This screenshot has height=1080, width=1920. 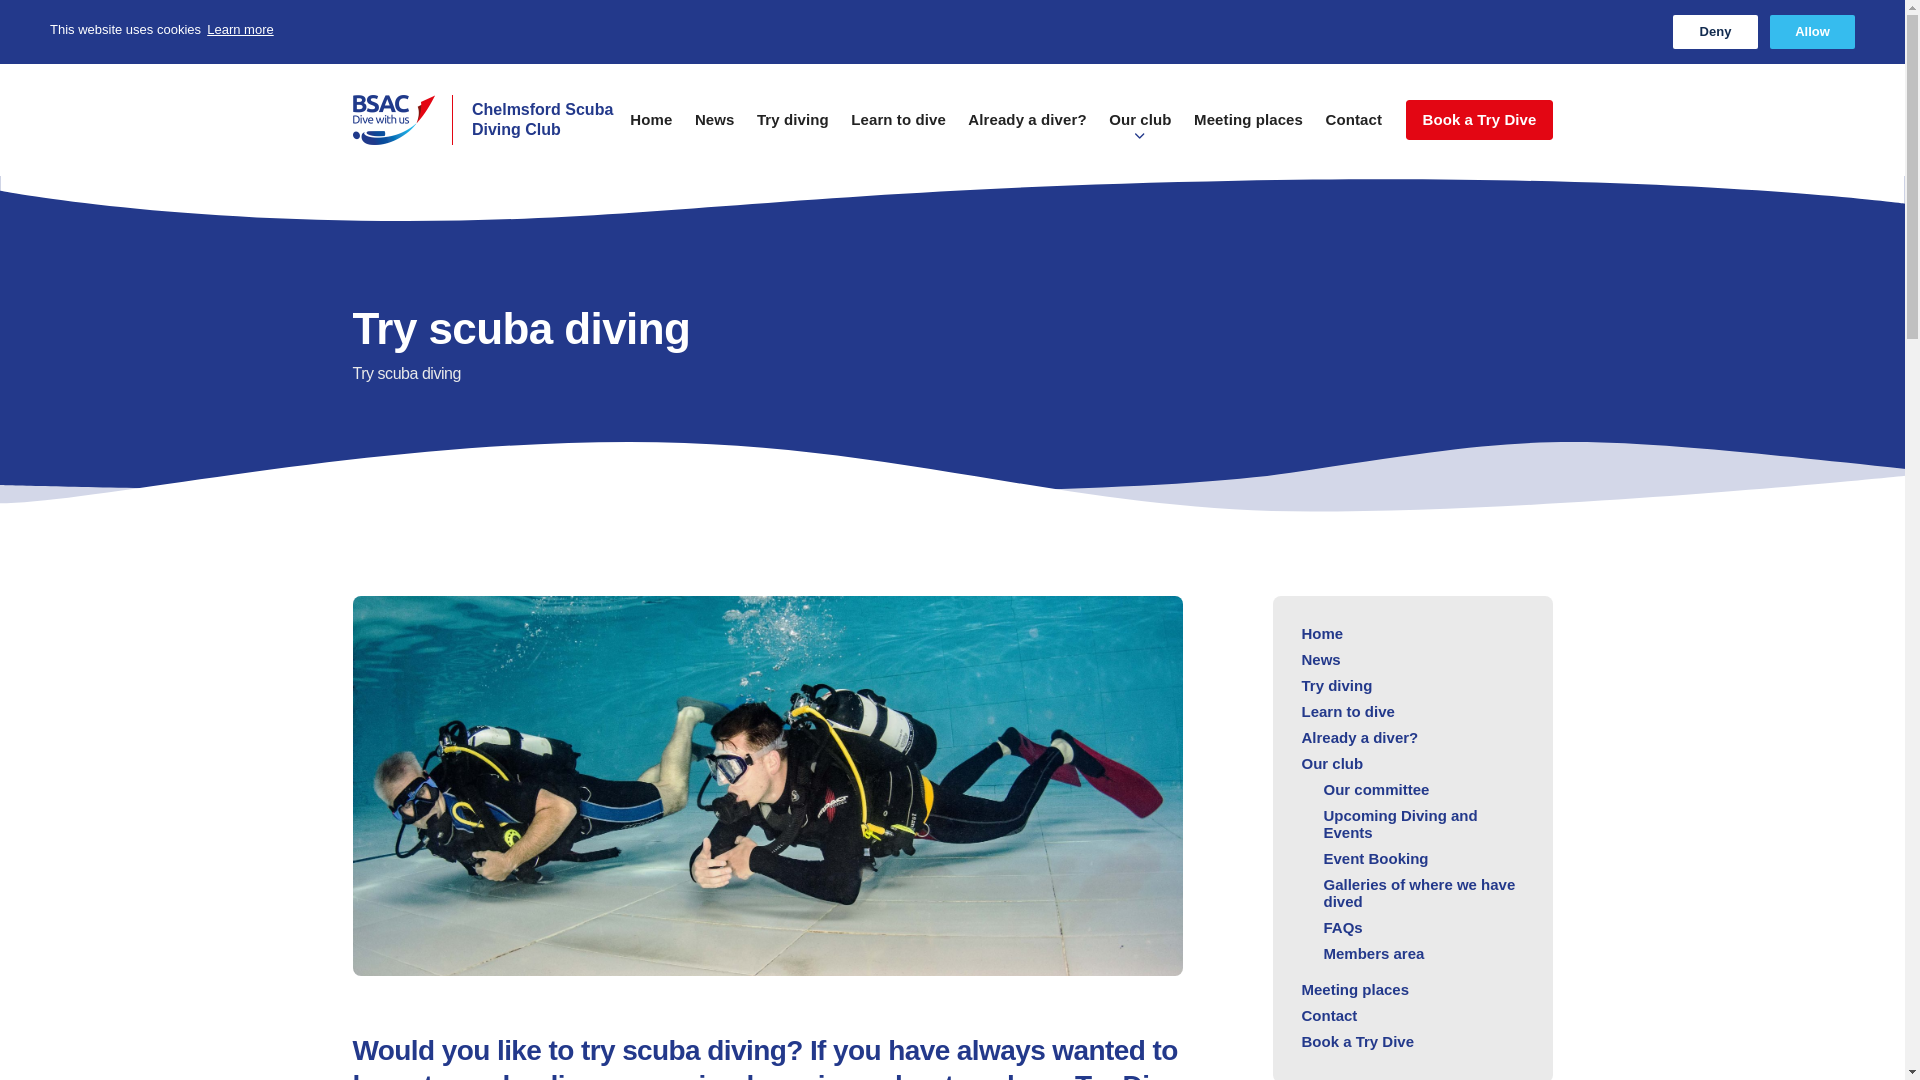 I want to click on Our club, so click(x=1140, y=129).